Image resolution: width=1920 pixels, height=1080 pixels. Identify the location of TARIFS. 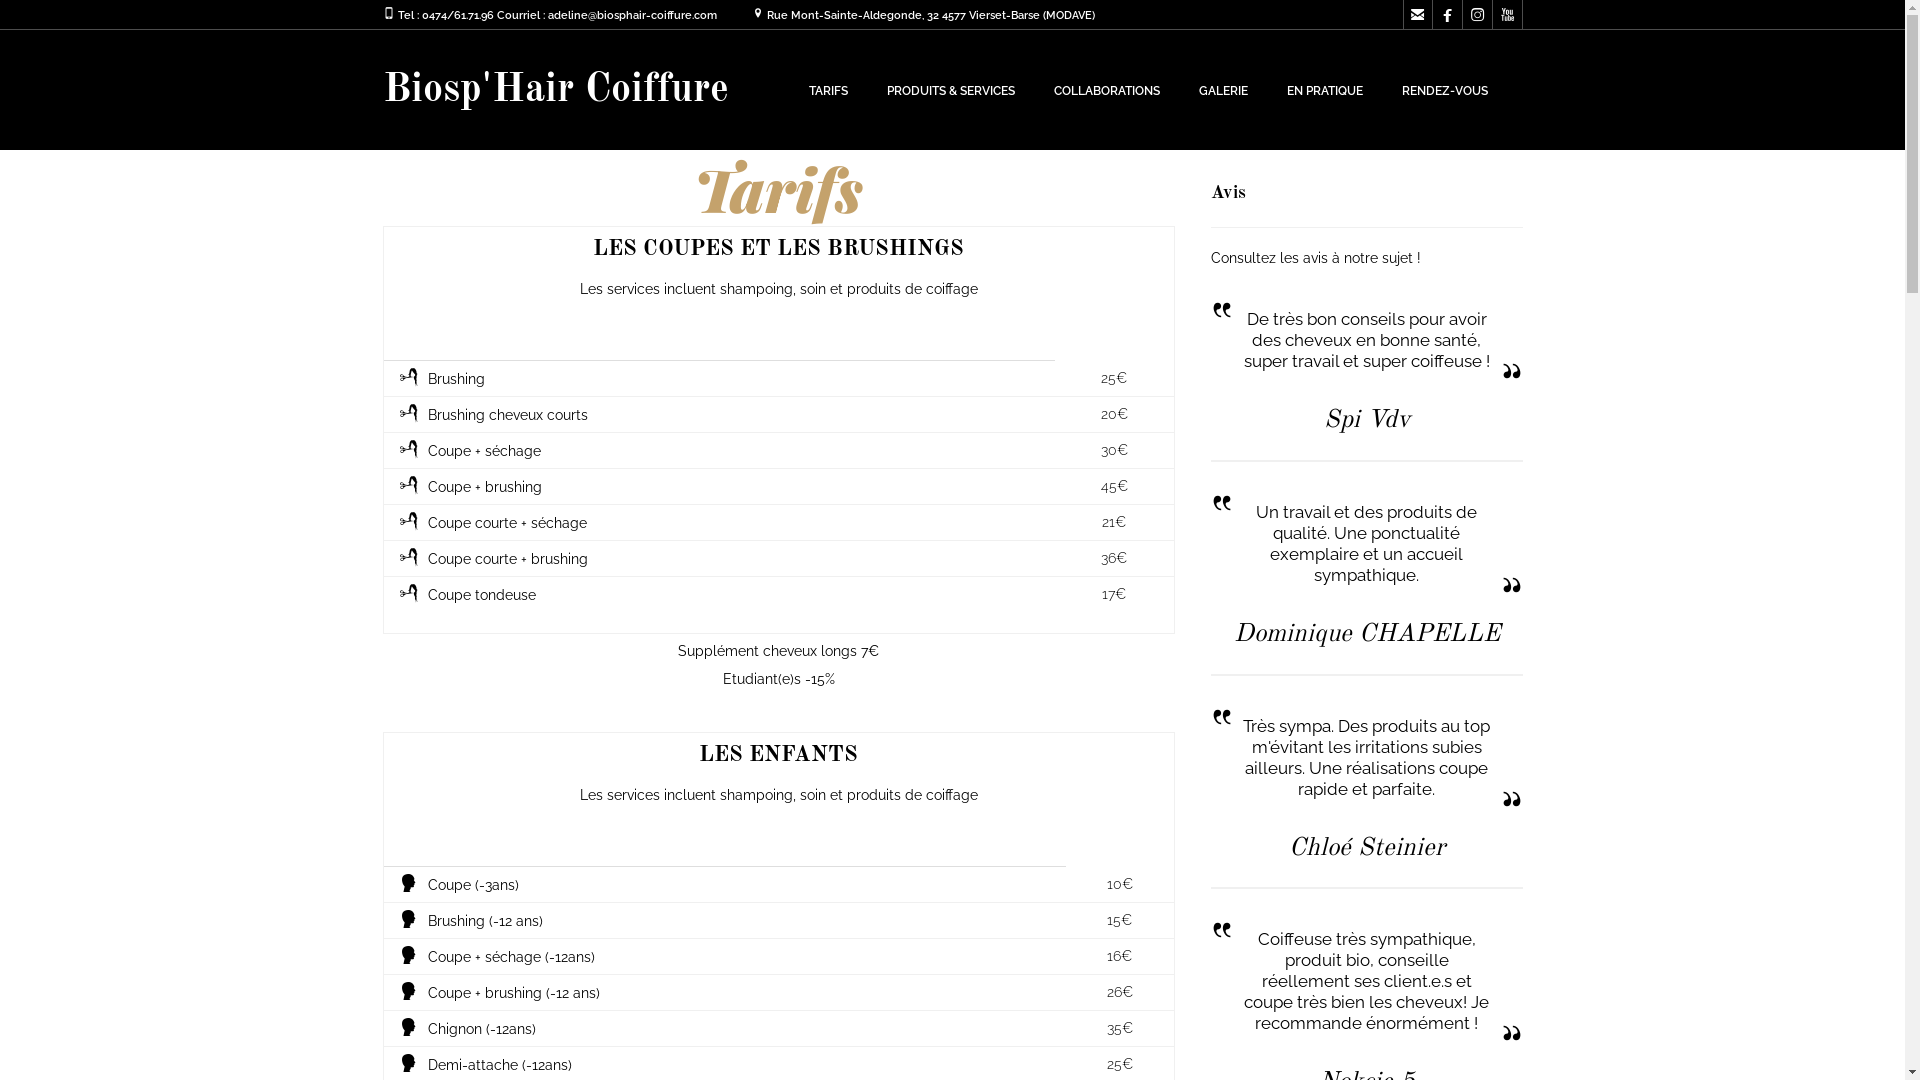
(828, 91).